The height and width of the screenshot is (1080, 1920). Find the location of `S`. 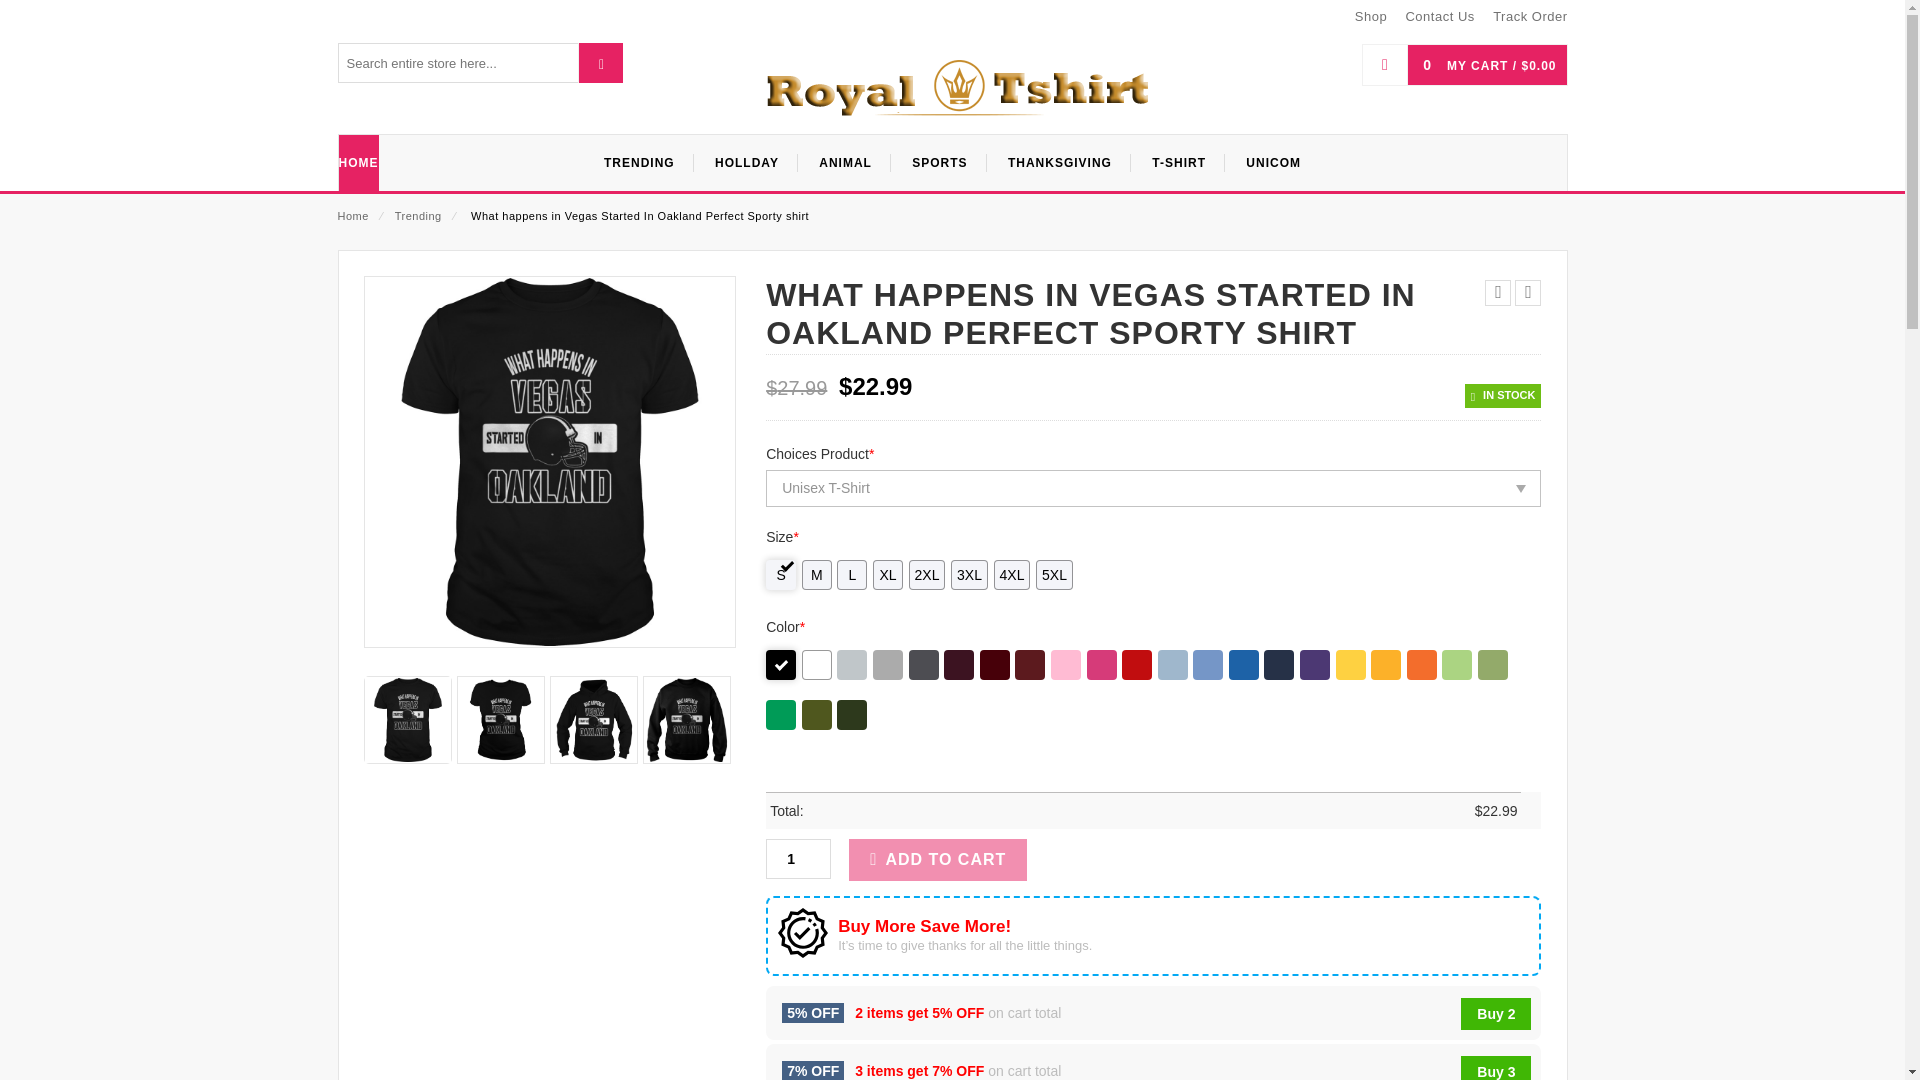

S is located at coordinates (781, 574).